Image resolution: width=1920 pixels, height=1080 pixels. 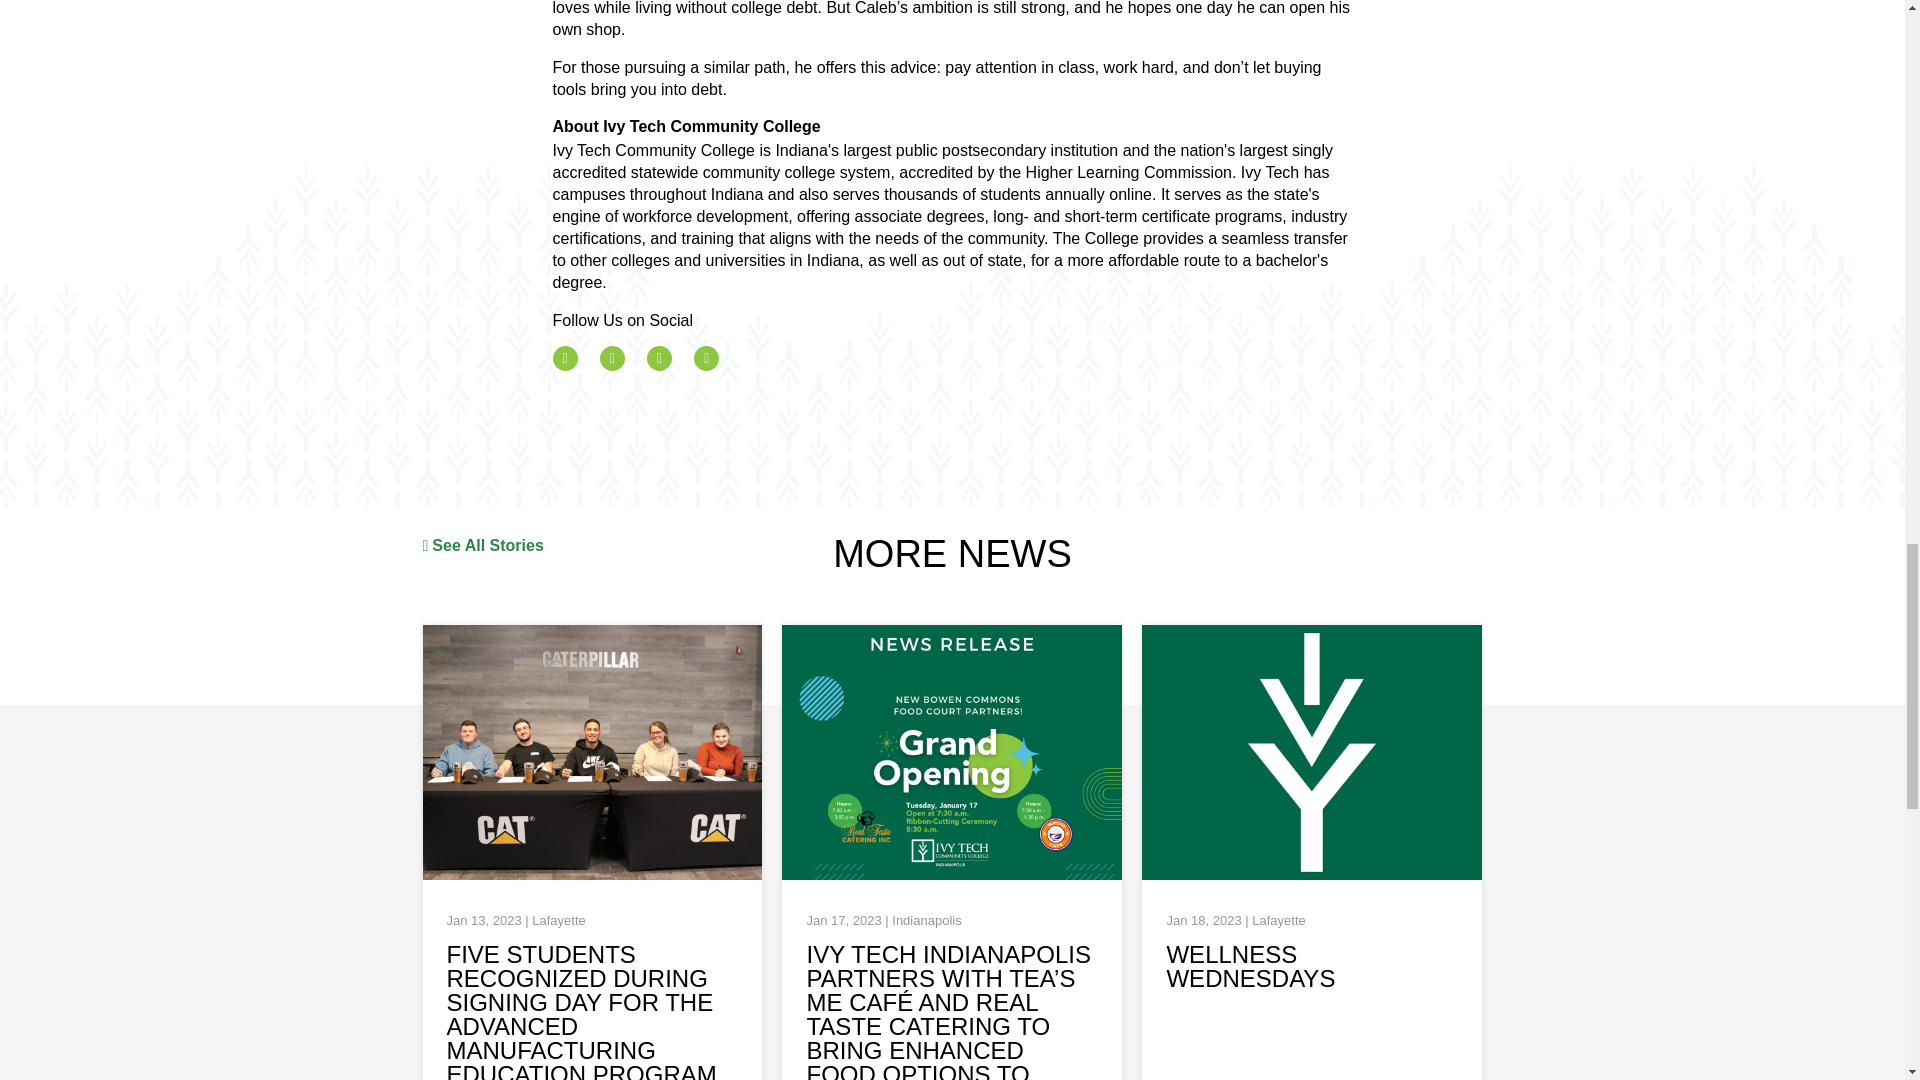 What do you see at coordinates (564, 358) in the screenshot?
I see `Facebook` at bounding box center [564, 358].